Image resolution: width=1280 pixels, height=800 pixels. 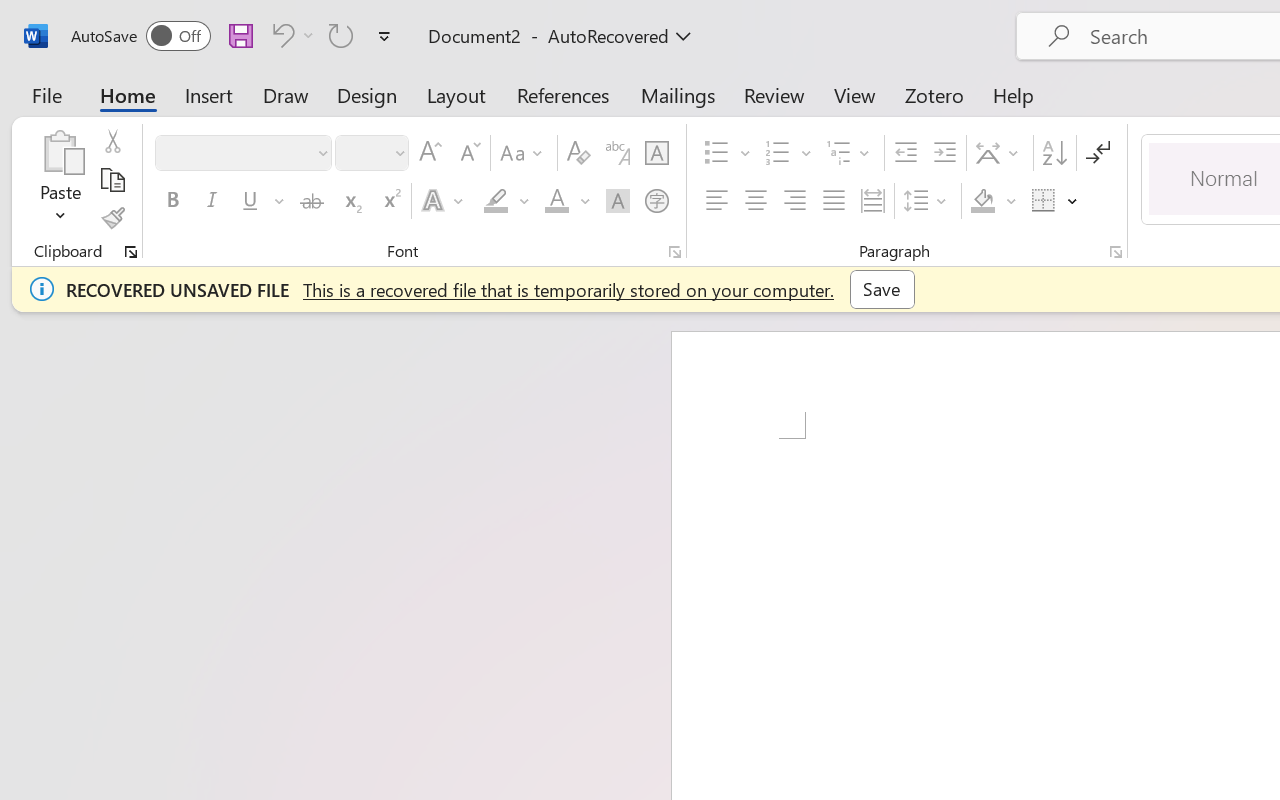 What do you see at coordinates (312, 201) in the screenshot?
I see `Strikethrough` at bounding box center [312, 201].